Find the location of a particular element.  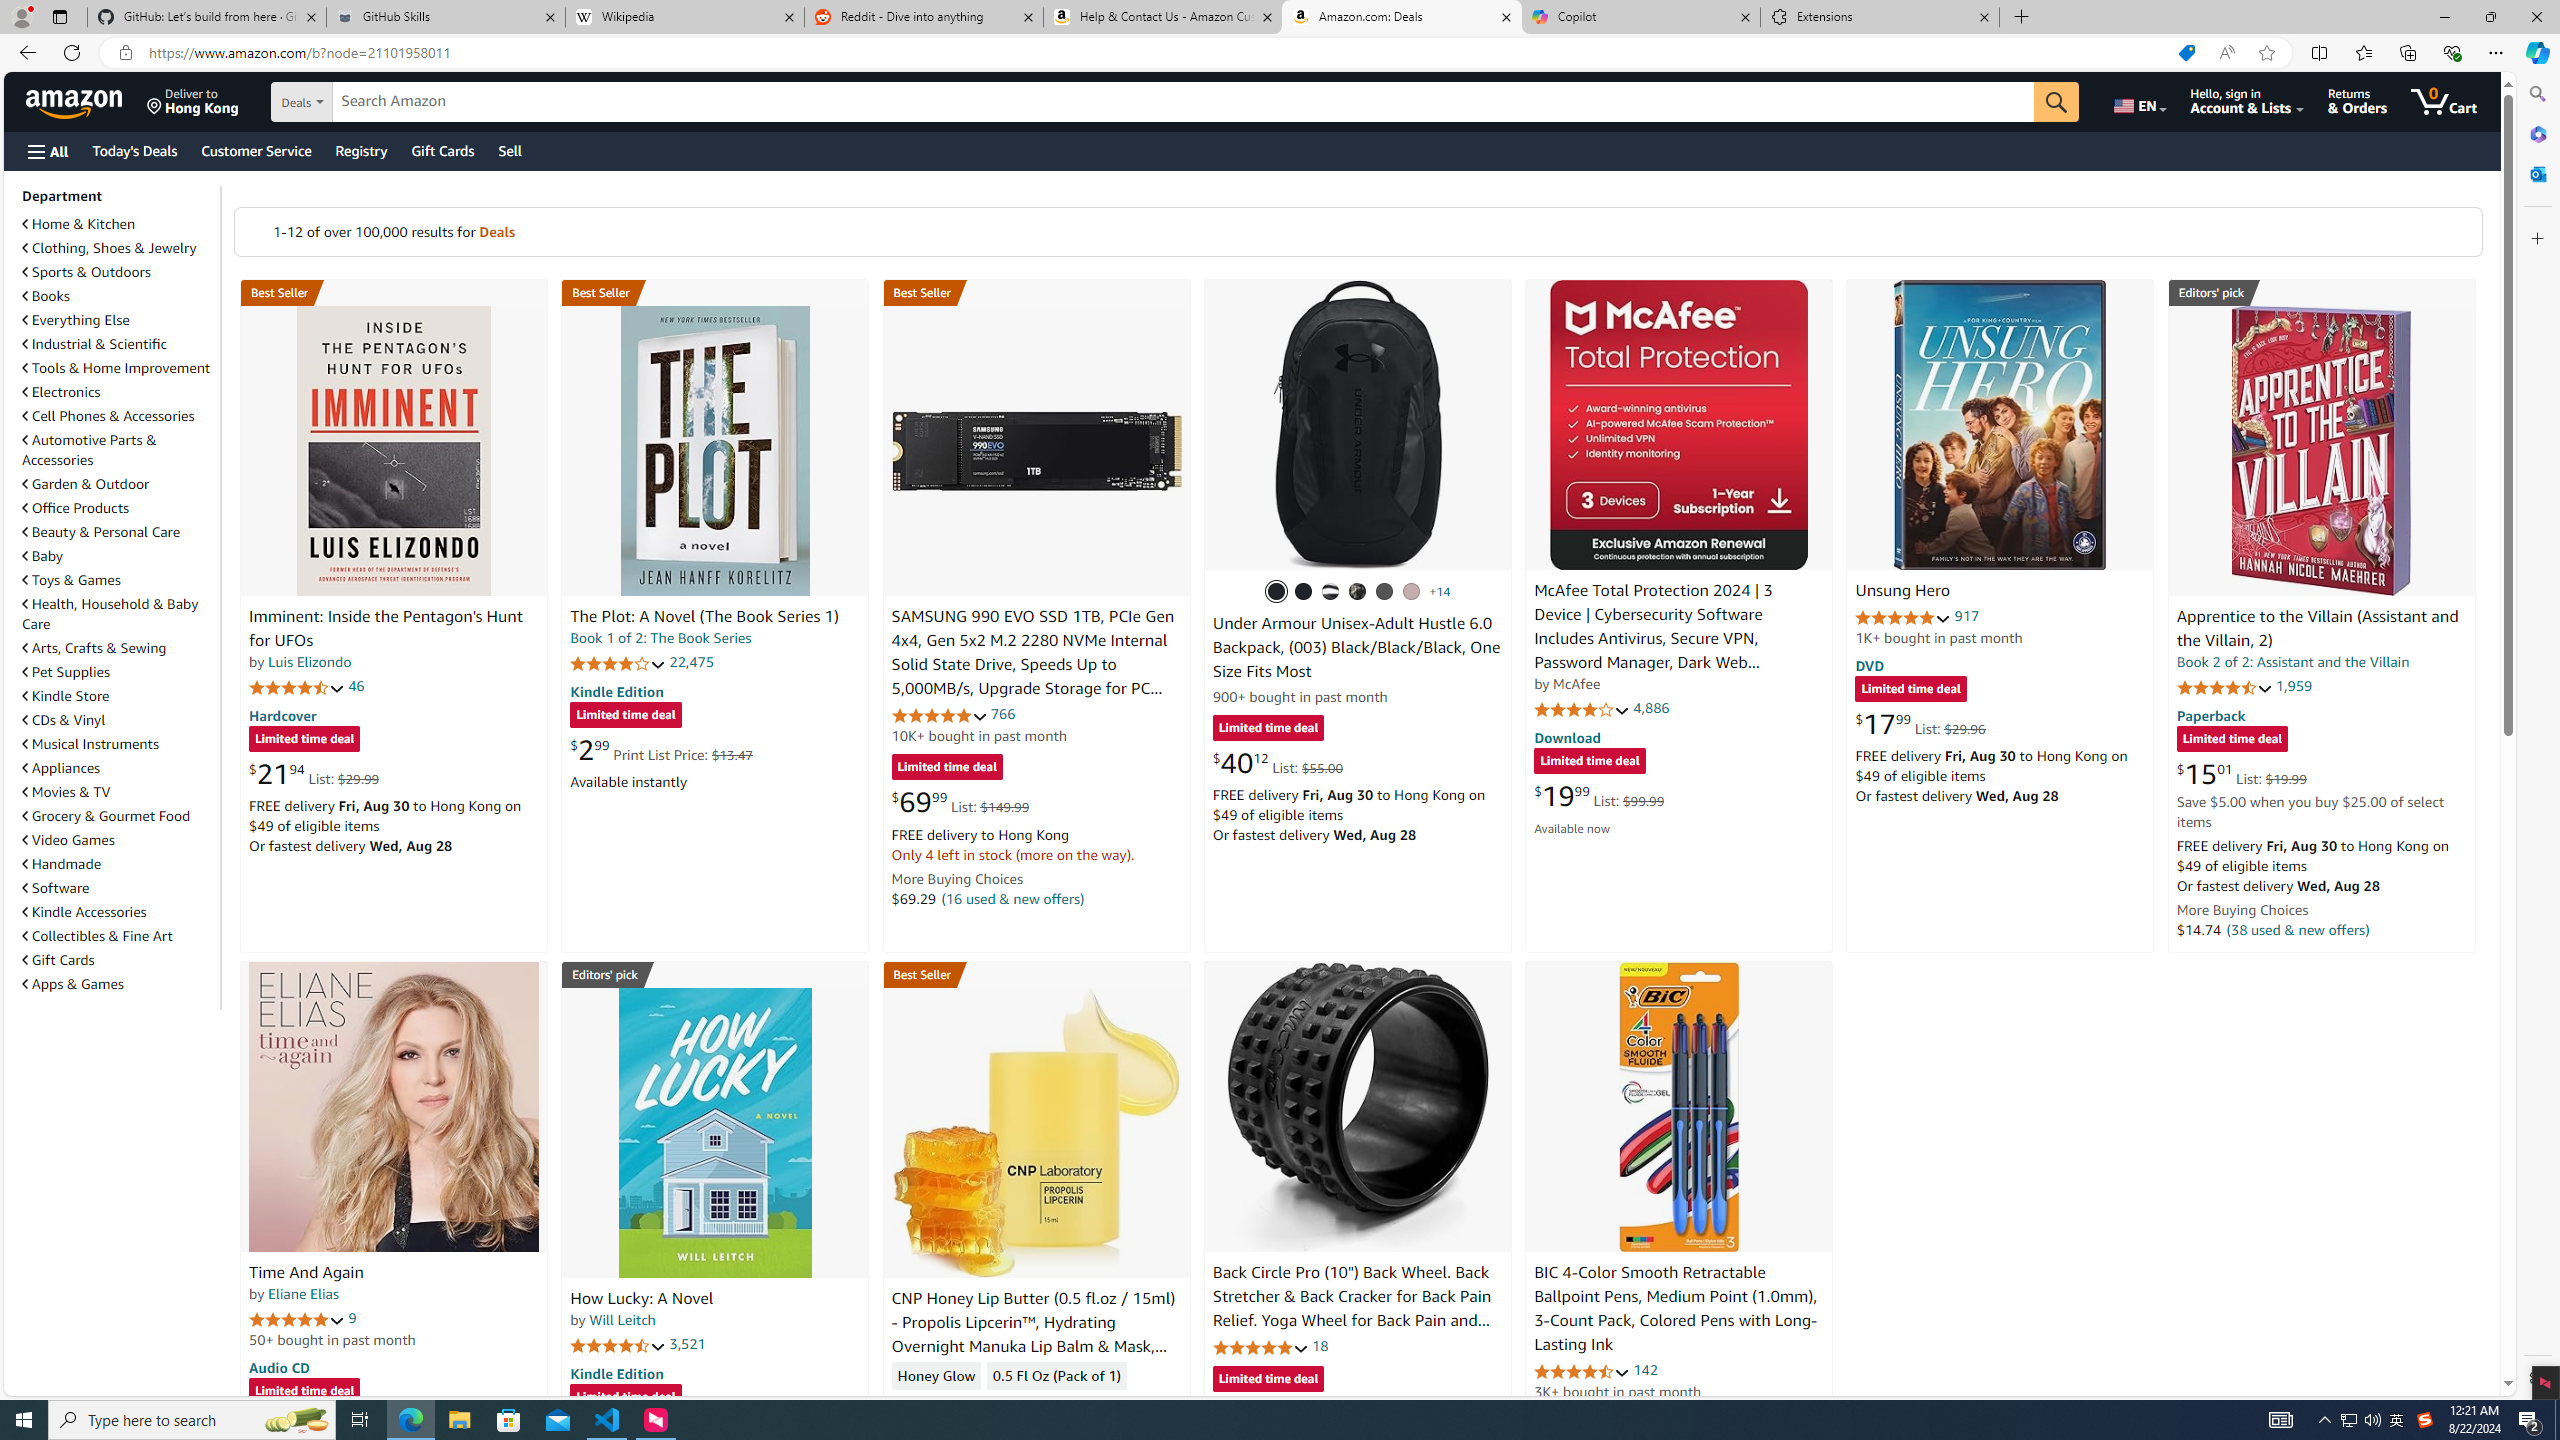

18 is located at coordinates (1319, 1345).